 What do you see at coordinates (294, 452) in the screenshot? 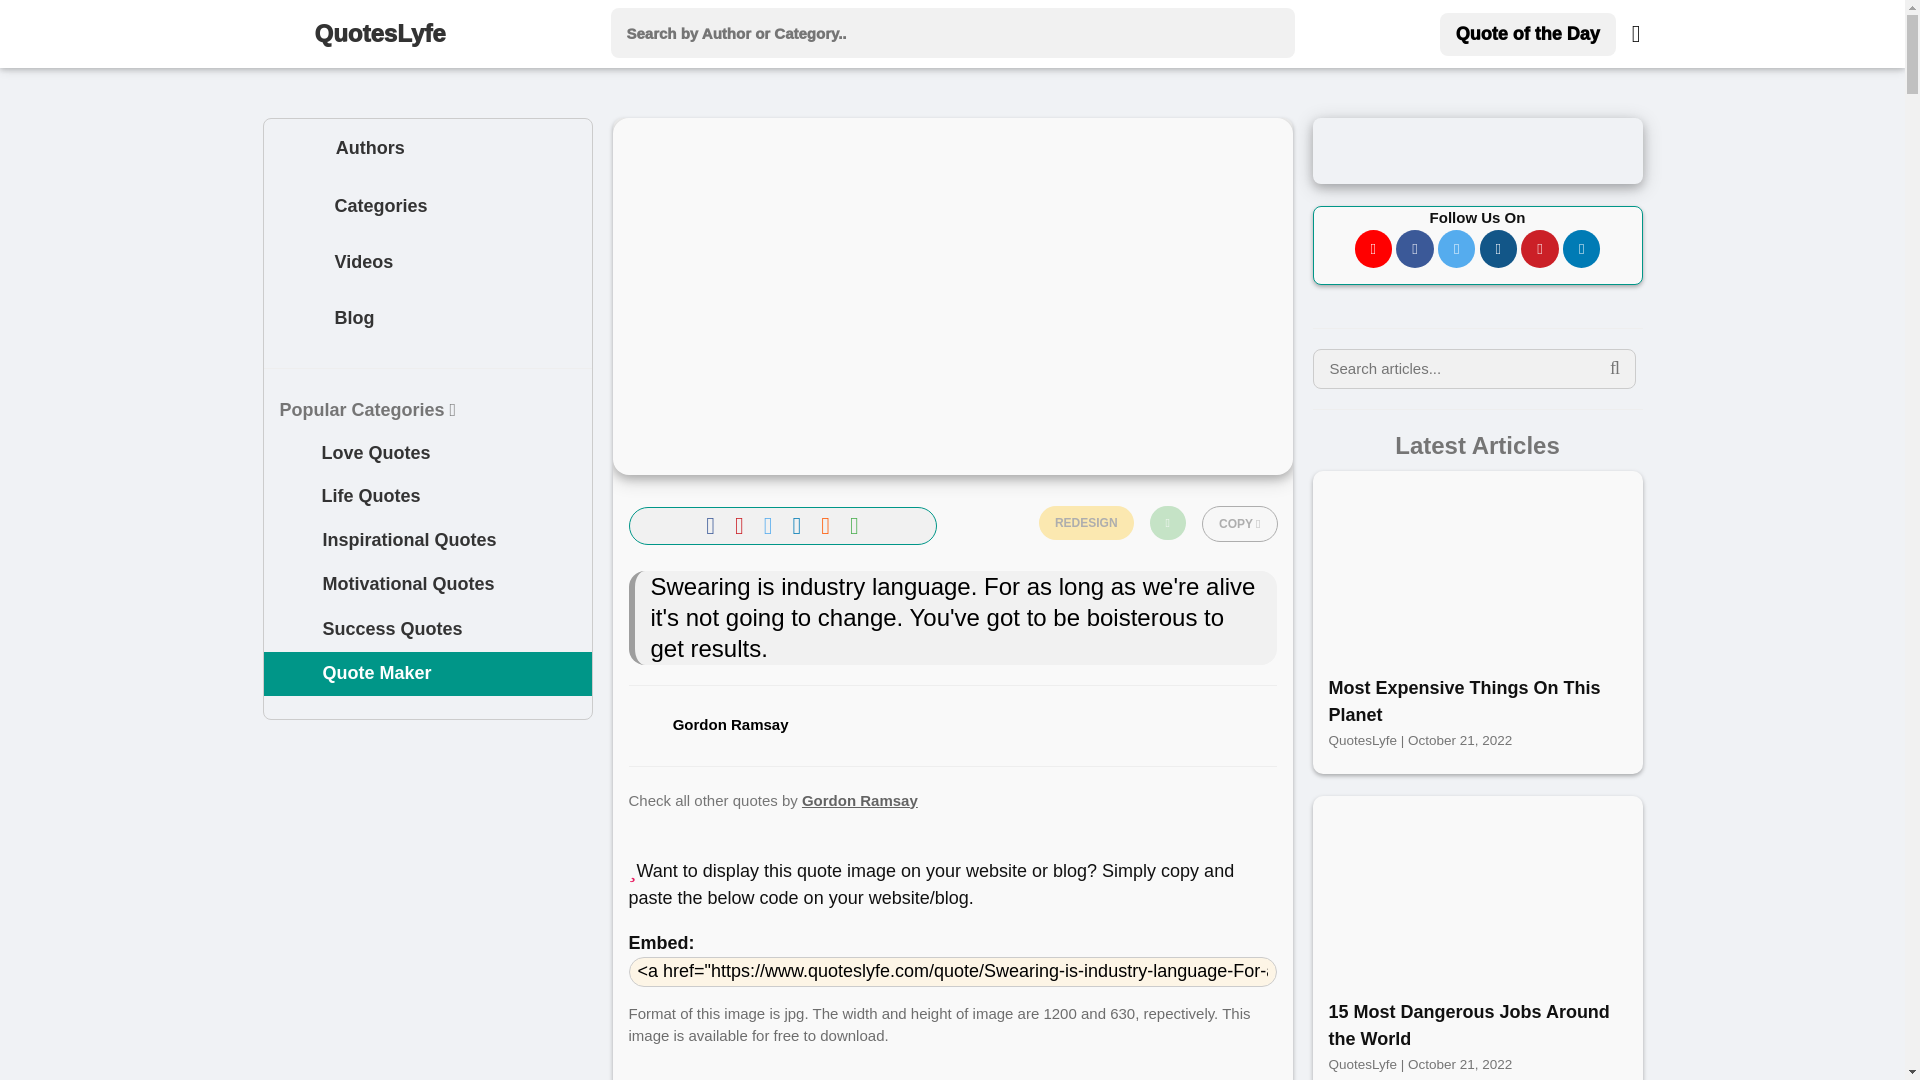
I see `Love` at bounding box center [294, 452].